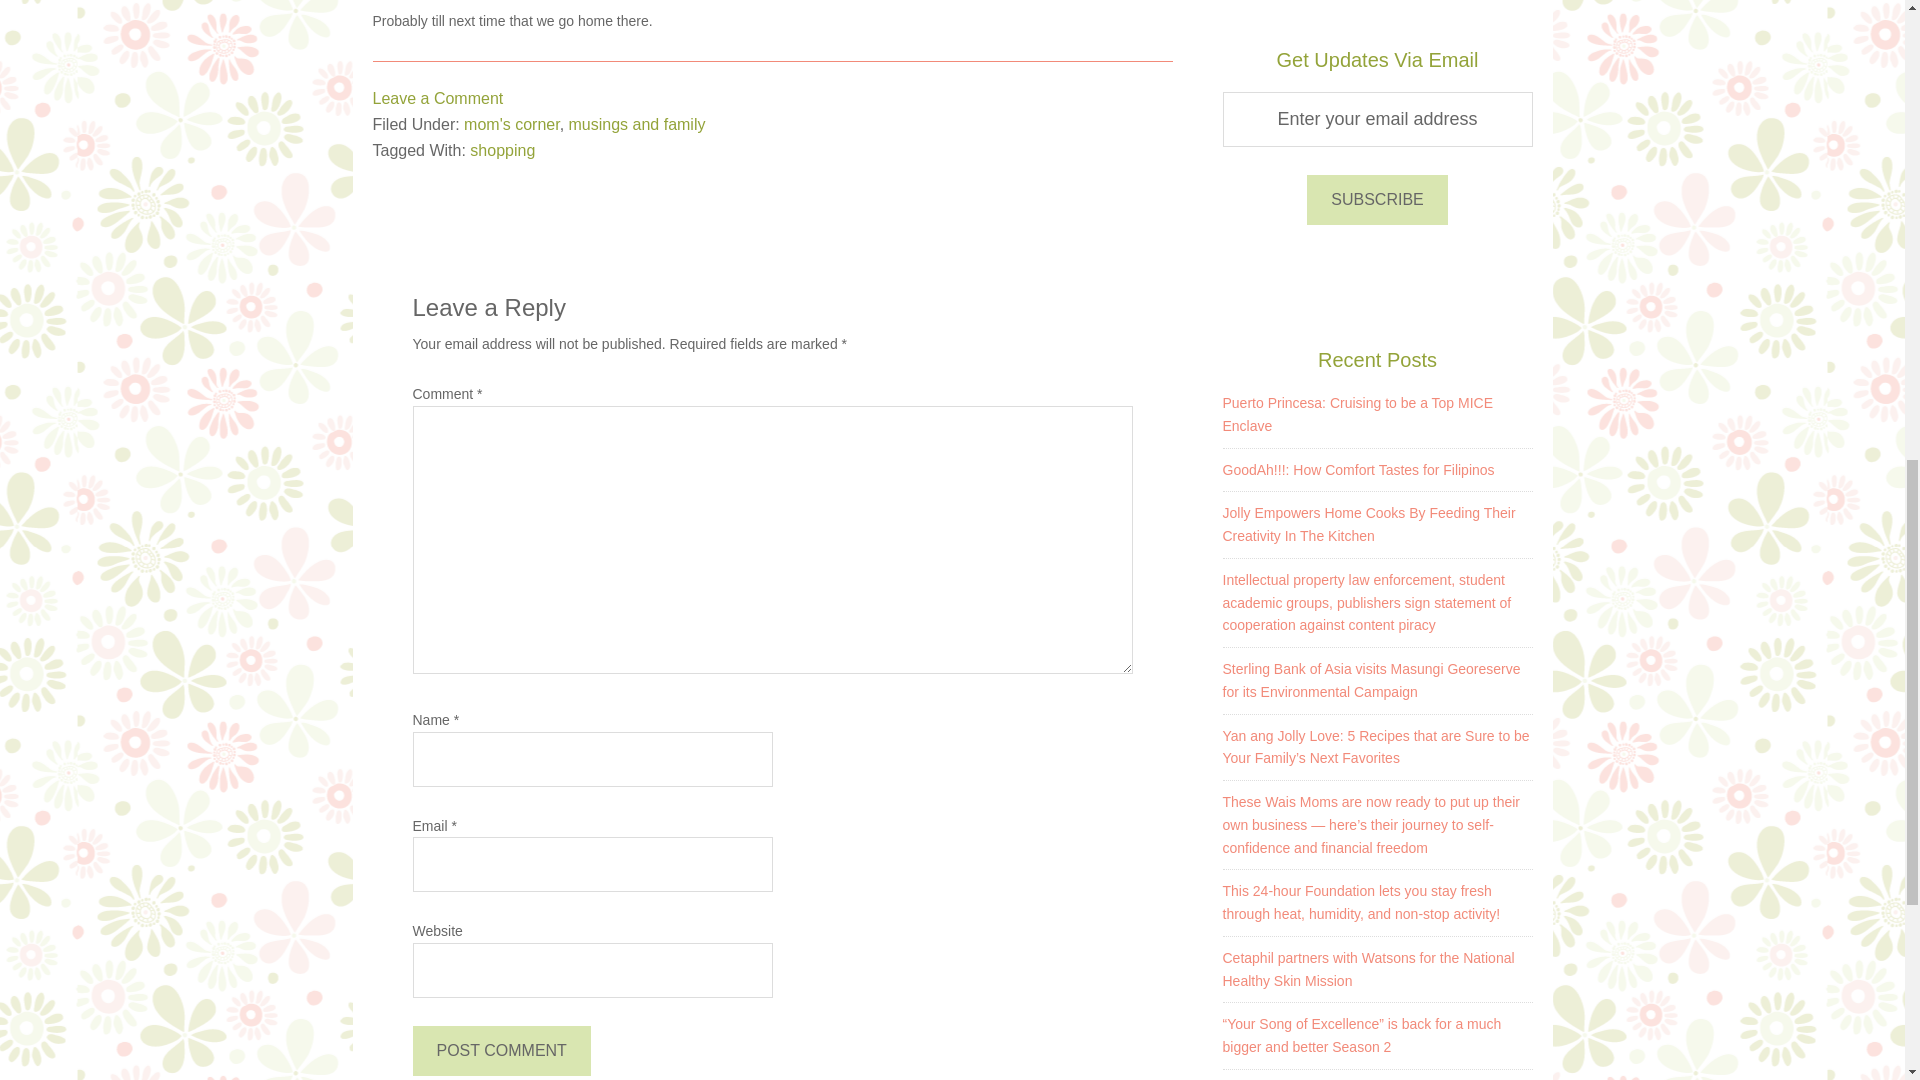 This screenshot has height=1080, width=1920. I want to click on Subscribe, so click(1377, 199).